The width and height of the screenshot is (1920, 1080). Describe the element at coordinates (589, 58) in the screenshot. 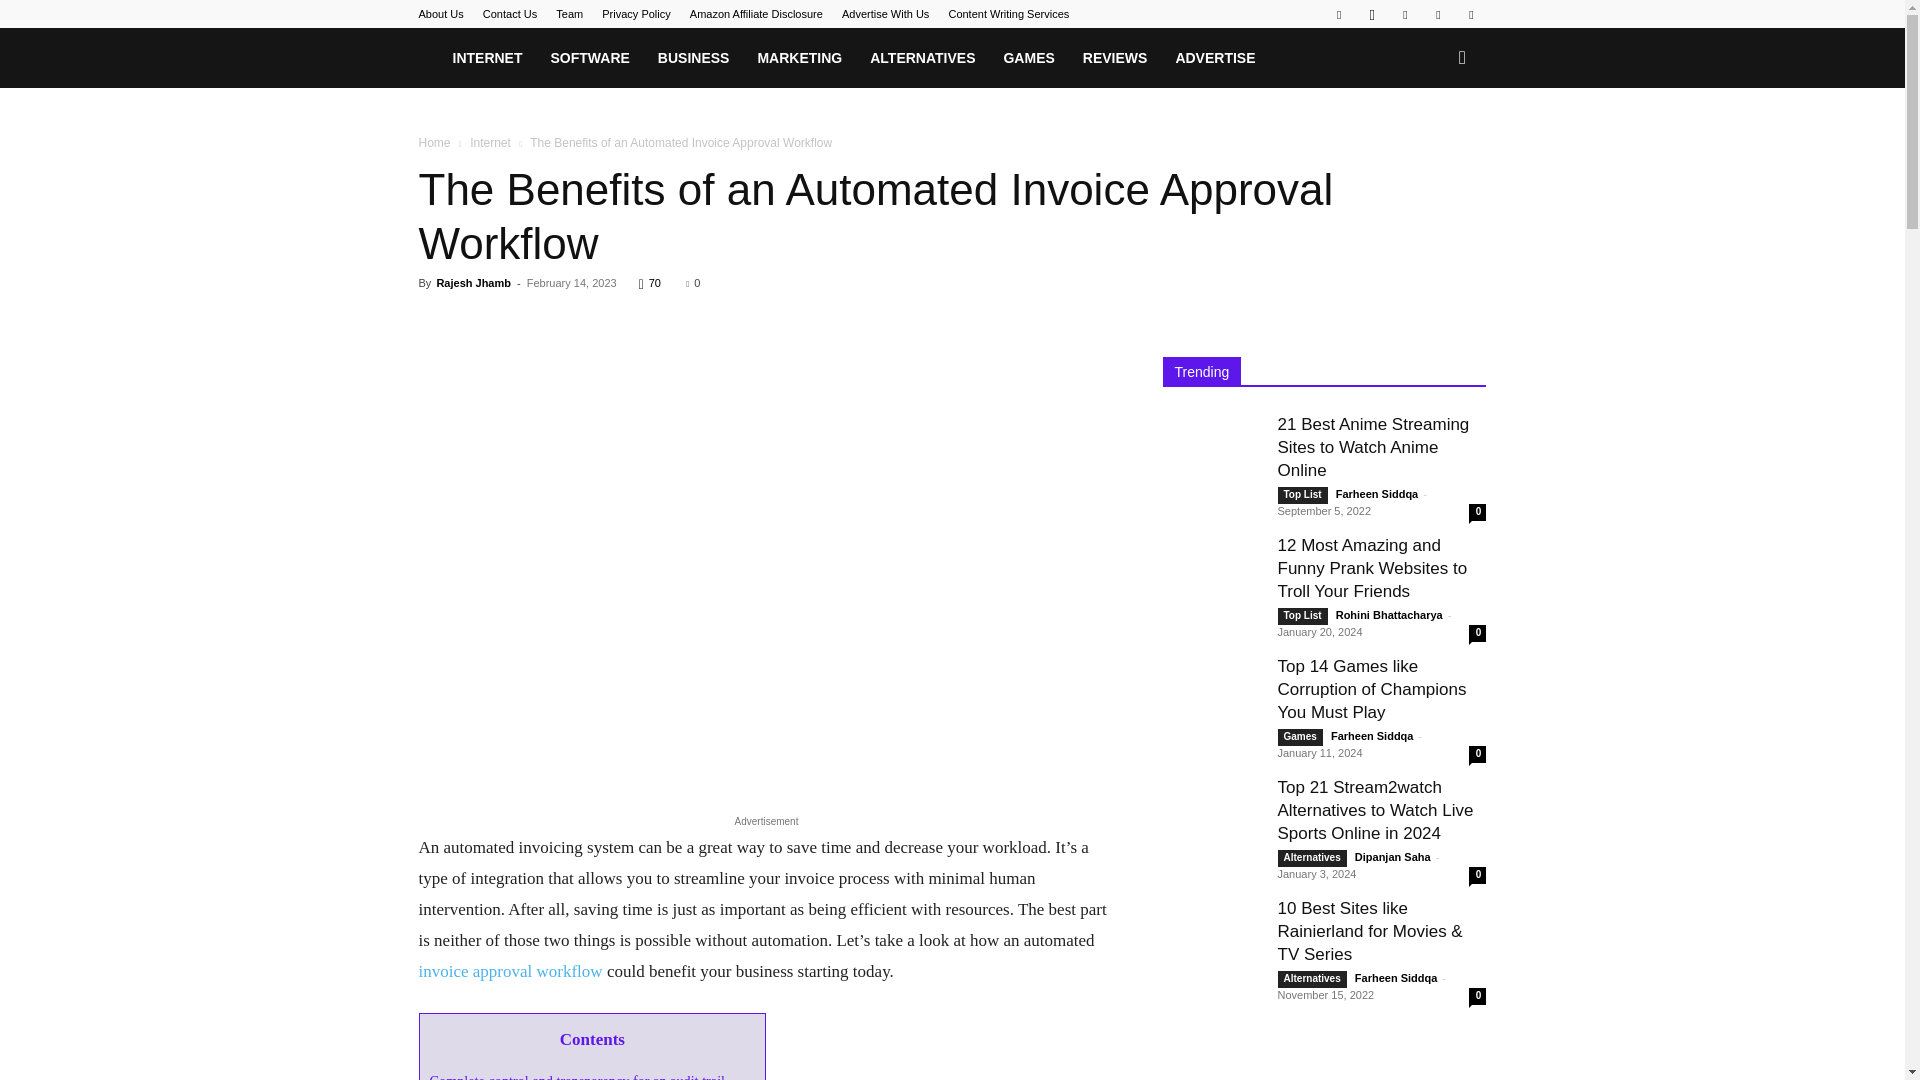

I see `SOFTWARE` at that location.